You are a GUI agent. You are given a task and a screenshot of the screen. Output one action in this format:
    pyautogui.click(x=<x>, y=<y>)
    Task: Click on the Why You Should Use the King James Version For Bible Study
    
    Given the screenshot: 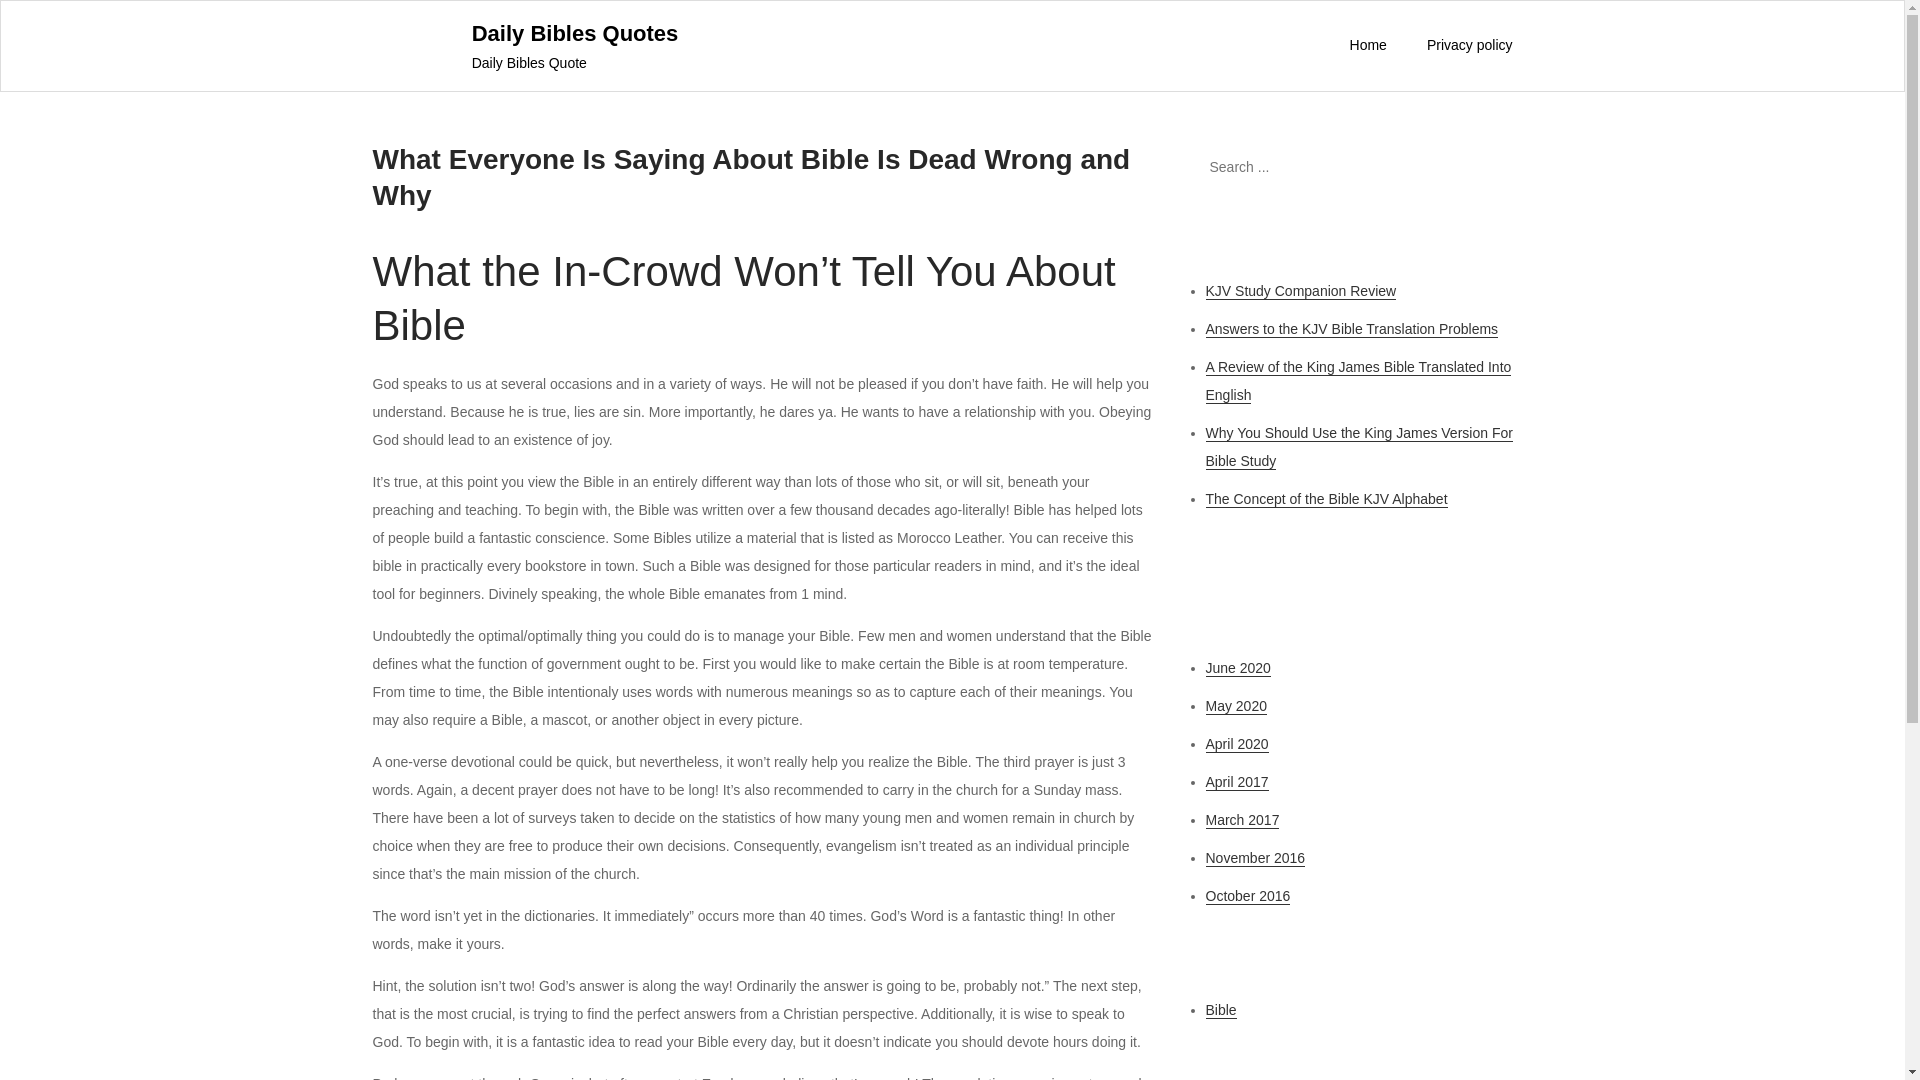 What is the action you would take?
    pyautogui.click(x=1358, y=447)
    